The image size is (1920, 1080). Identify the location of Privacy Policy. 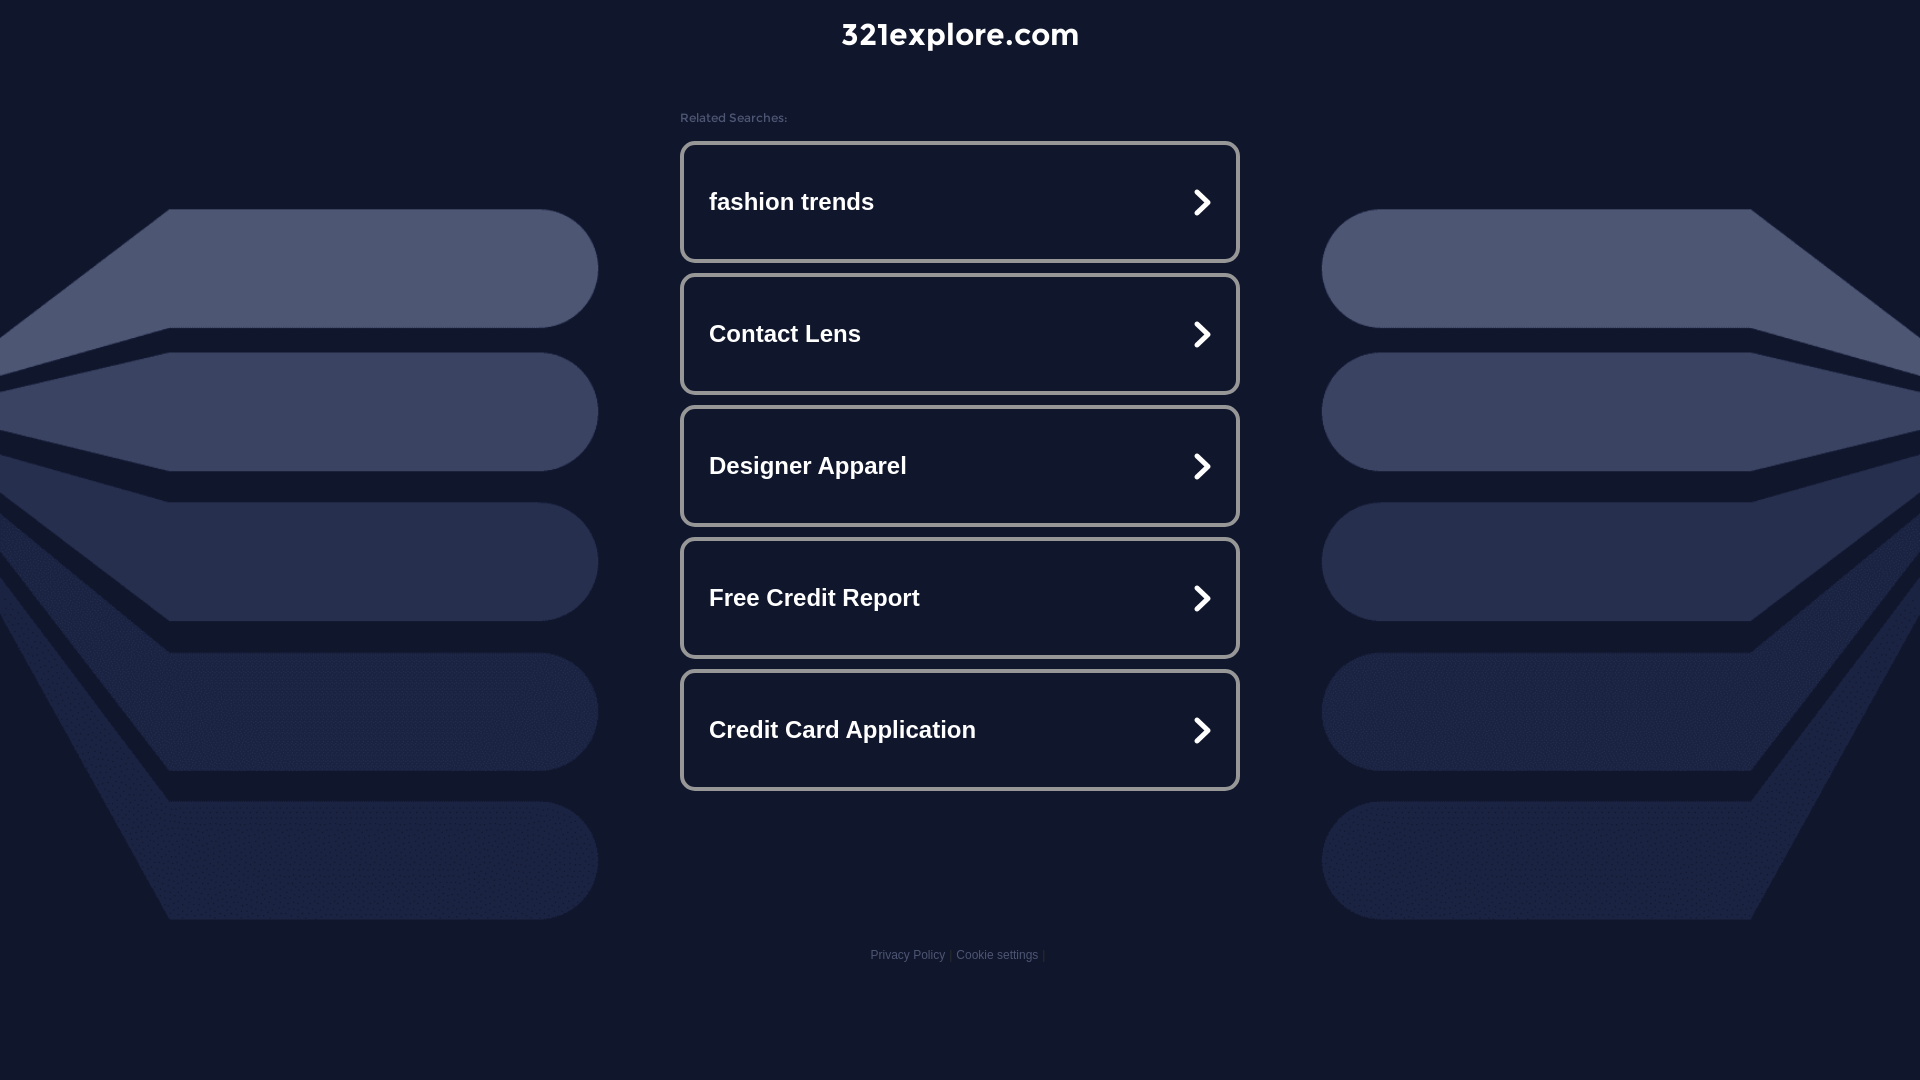
(908, 955).